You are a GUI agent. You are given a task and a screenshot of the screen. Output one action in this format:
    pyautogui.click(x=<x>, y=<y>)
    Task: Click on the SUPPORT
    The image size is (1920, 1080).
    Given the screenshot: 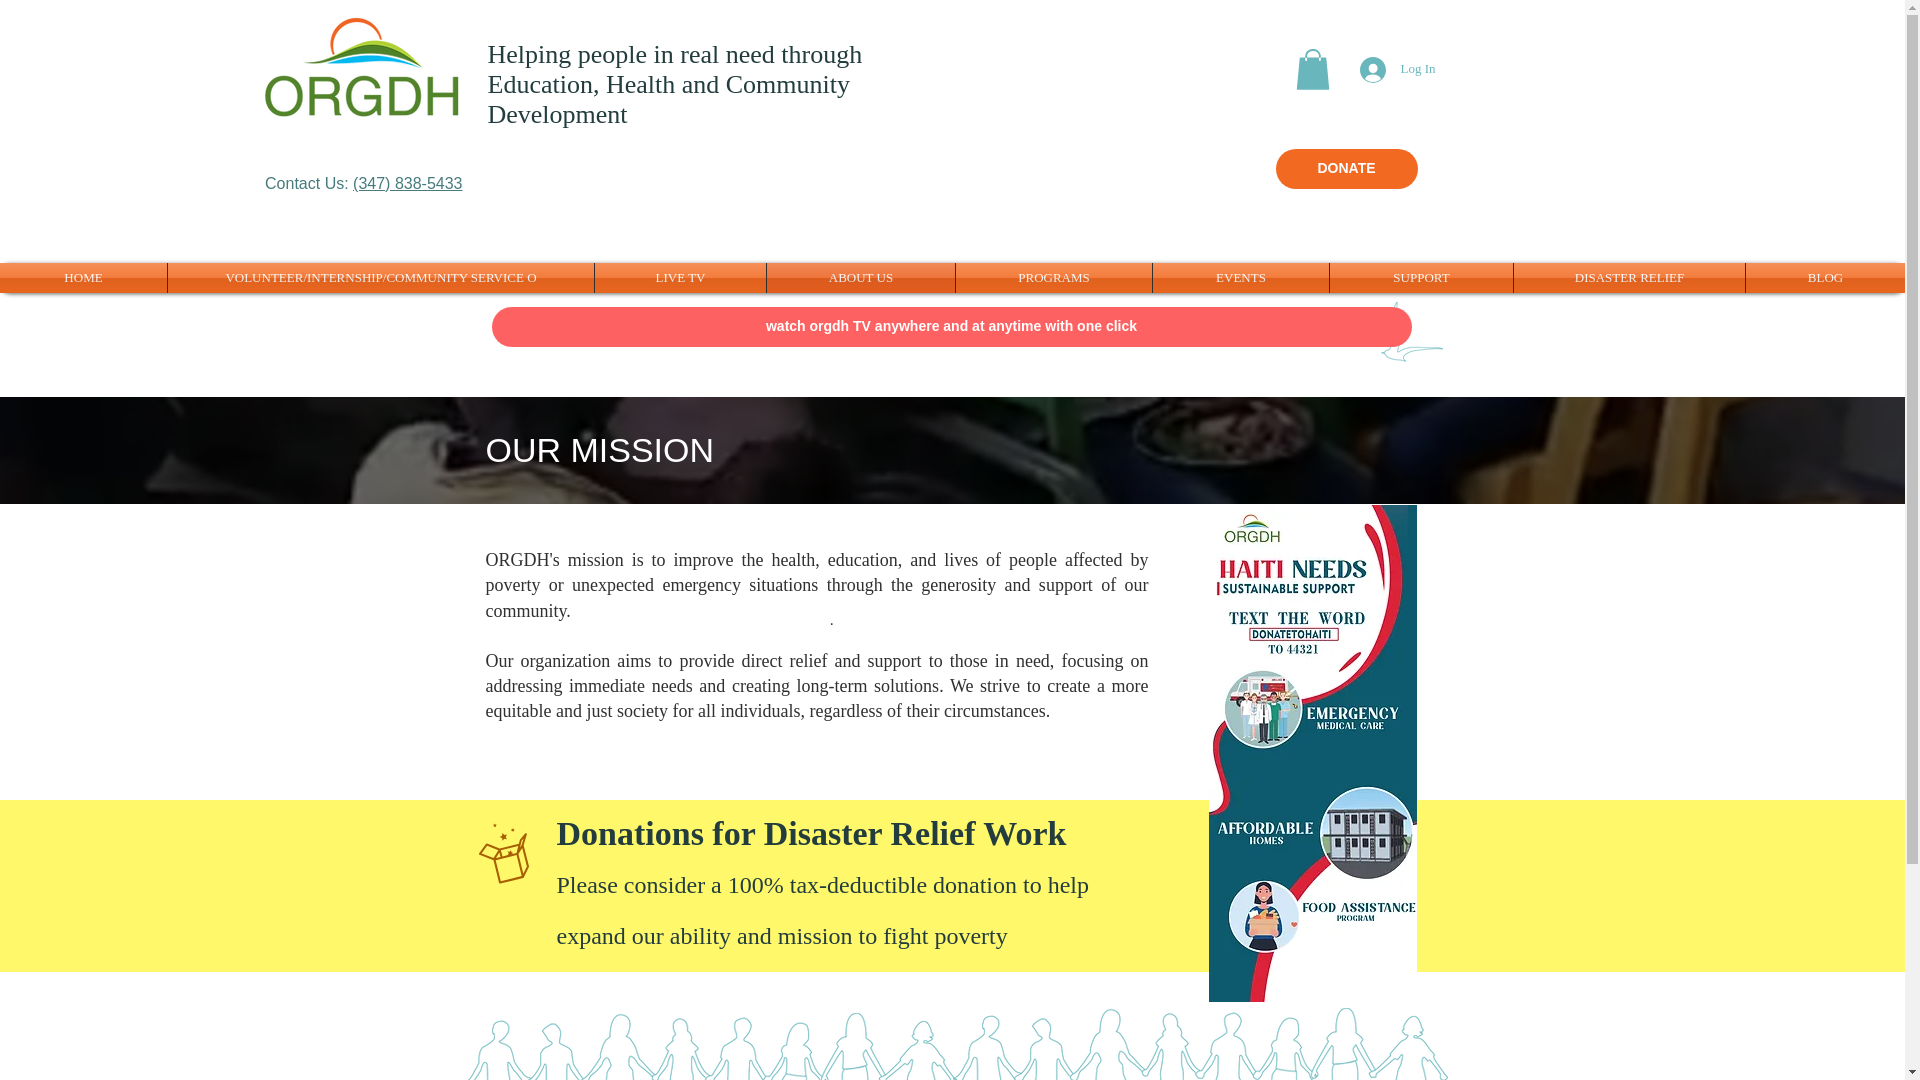 What is the action you would take?
    pyautogui.click(x=1421, y=278)
    